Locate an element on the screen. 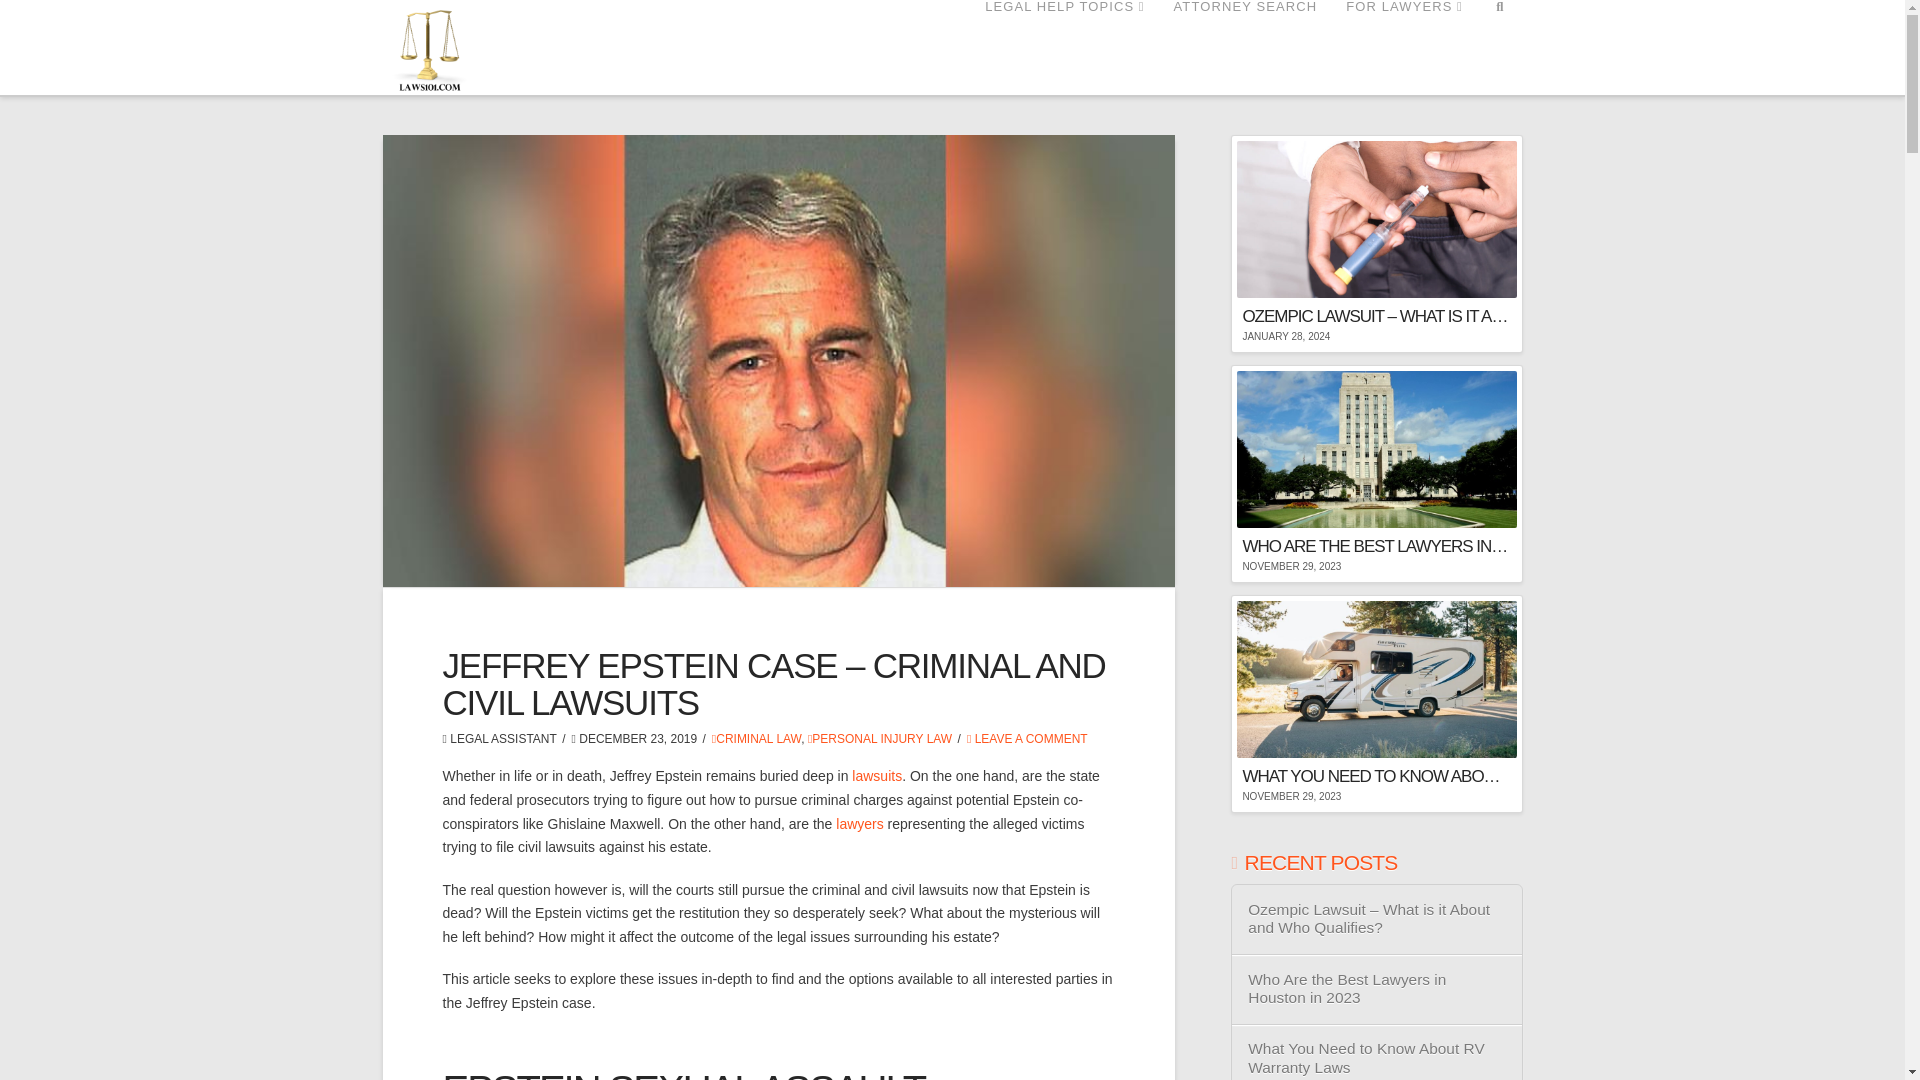  Permalink to: "What You Need to Know About RV Warranty Laws" is located at coordinates (1376, 704).